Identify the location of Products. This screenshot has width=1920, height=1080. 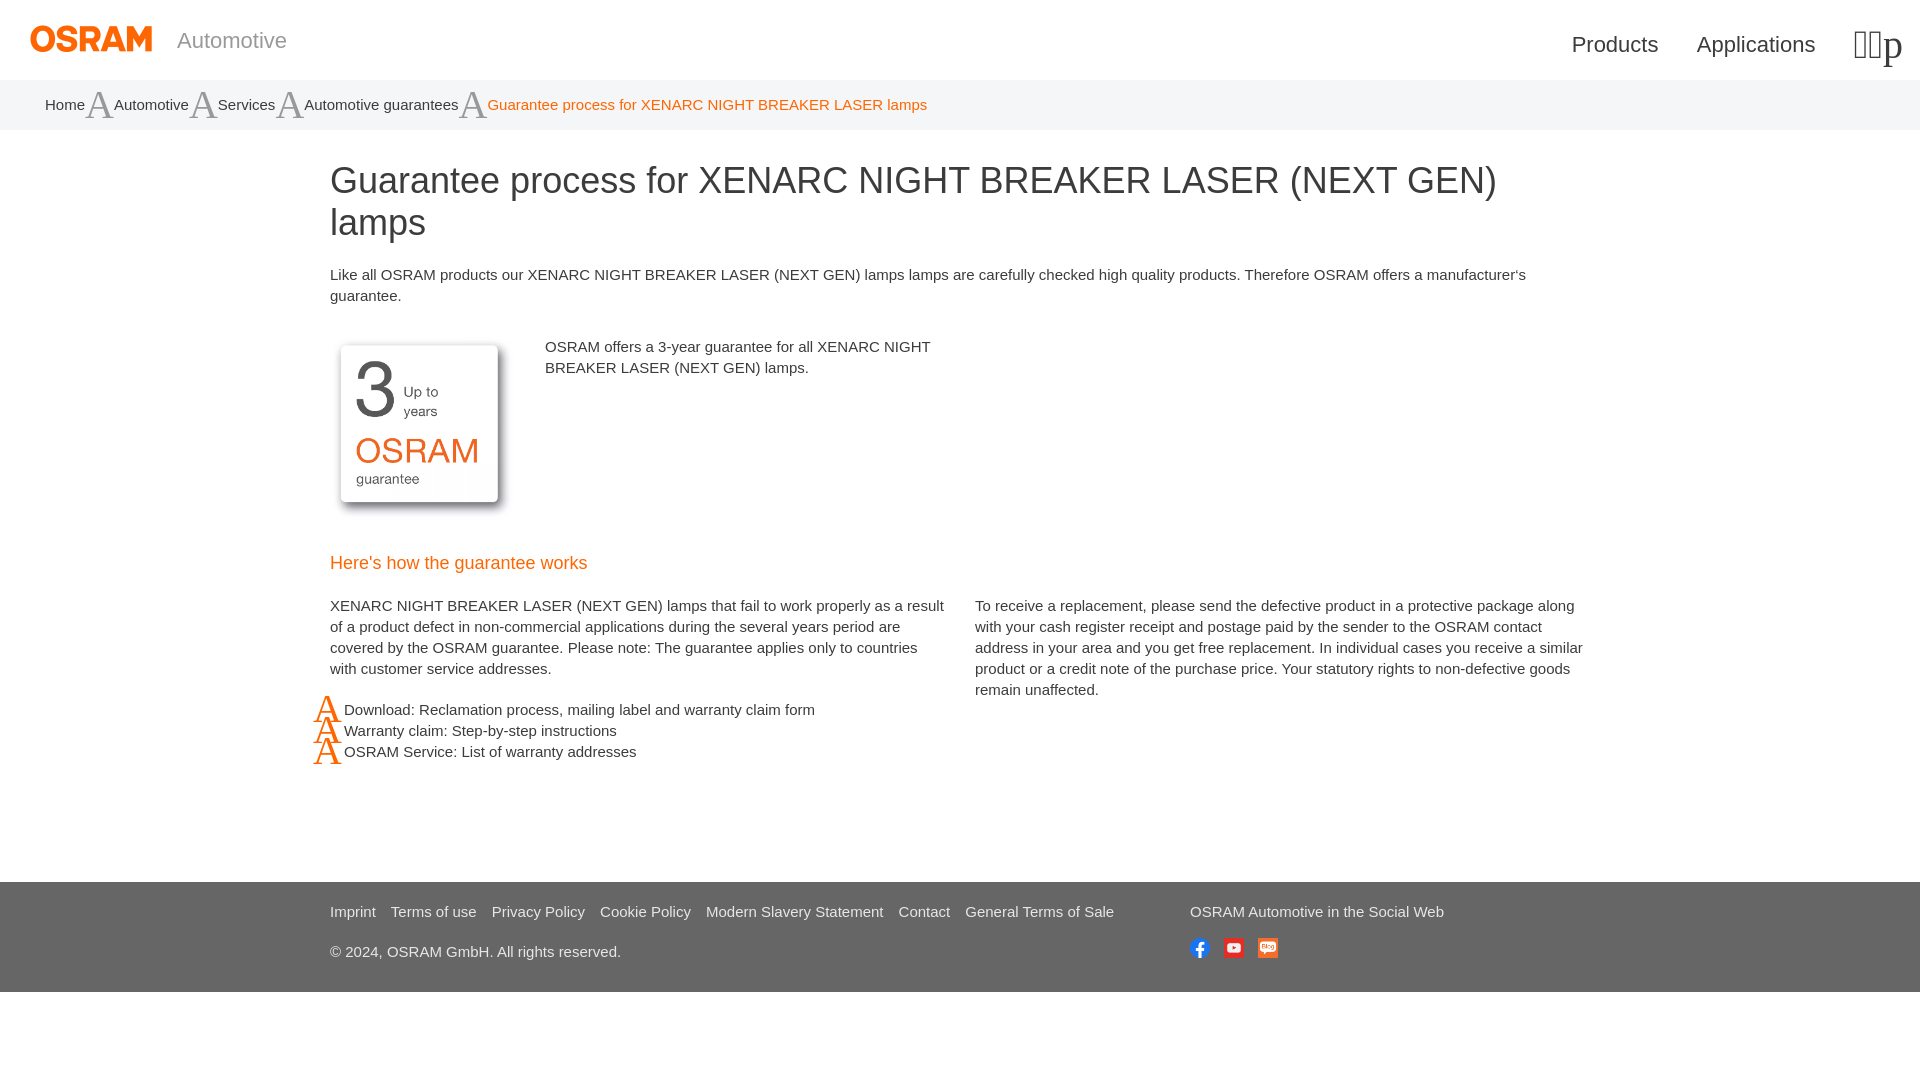
(1623, 44).